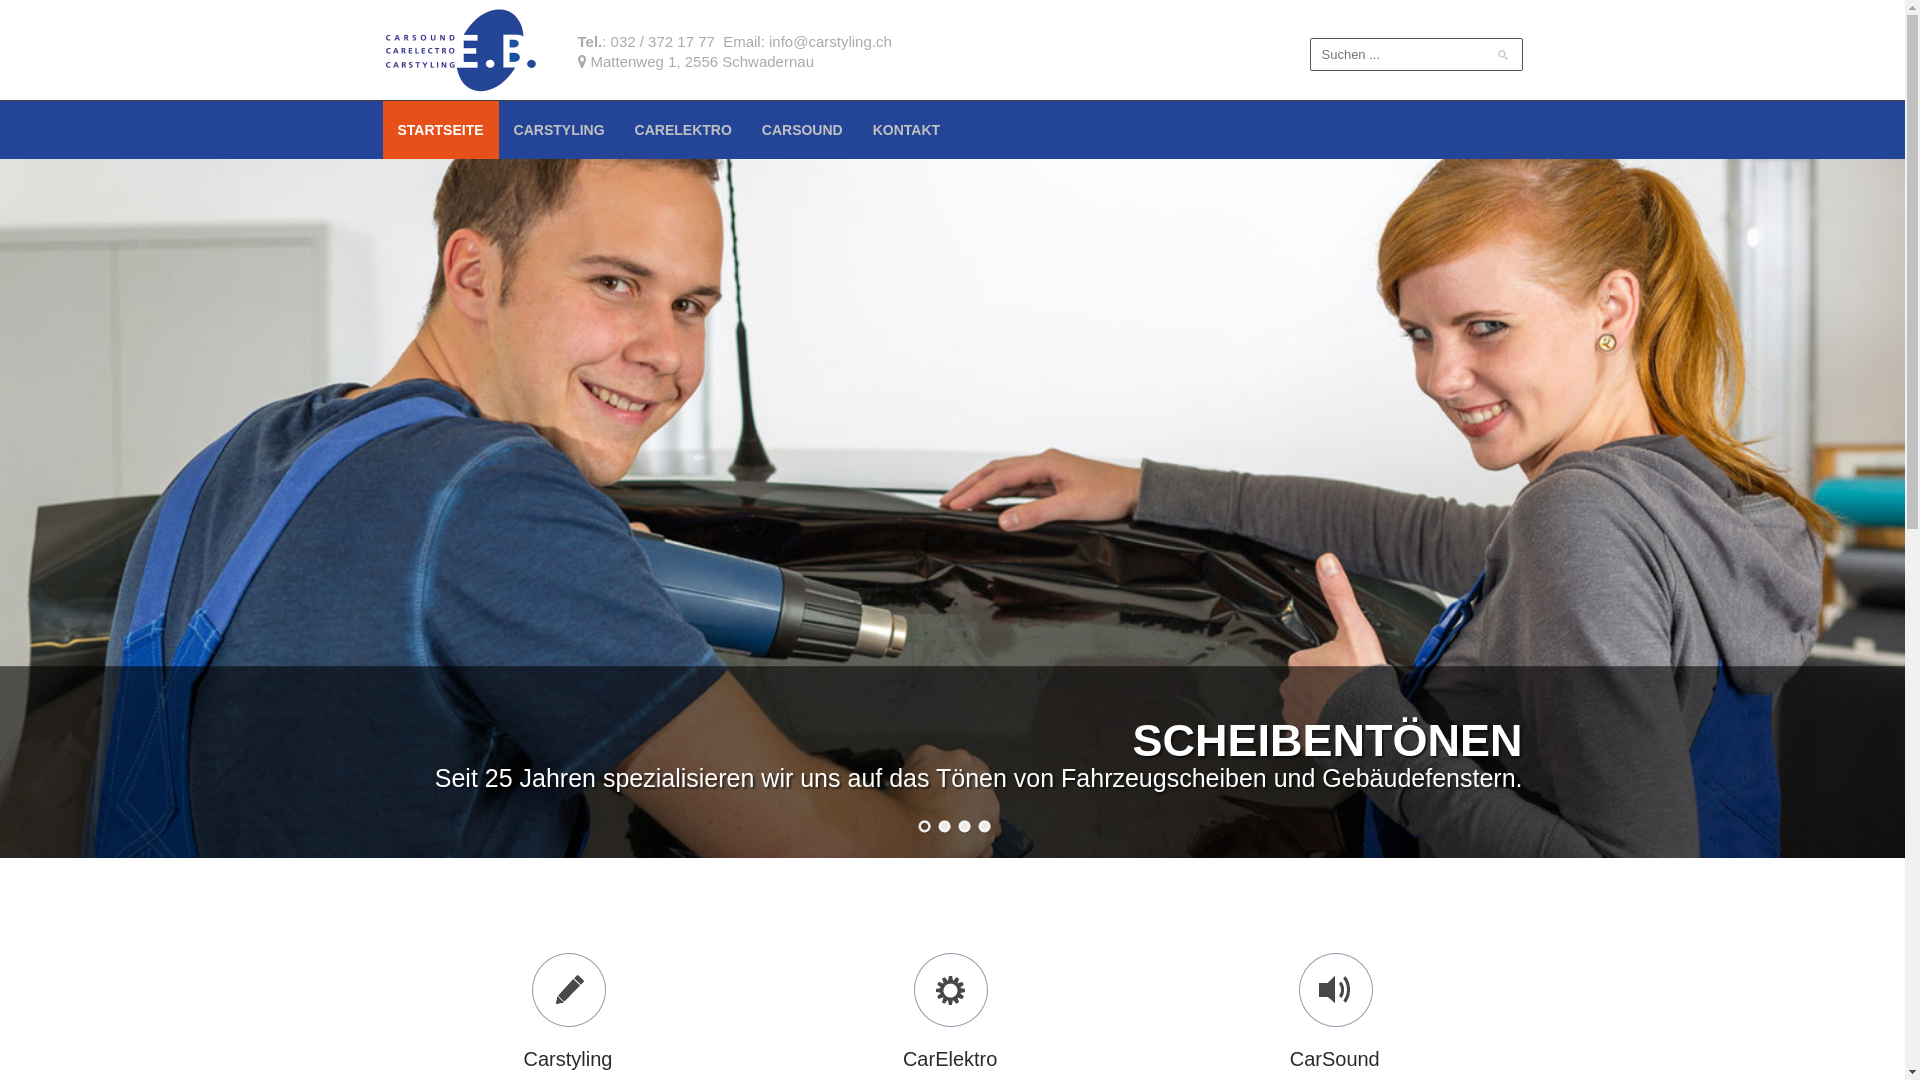 The width and height of the screenshot is (1920, 1080). I want to click on 1, so click(922, 826).